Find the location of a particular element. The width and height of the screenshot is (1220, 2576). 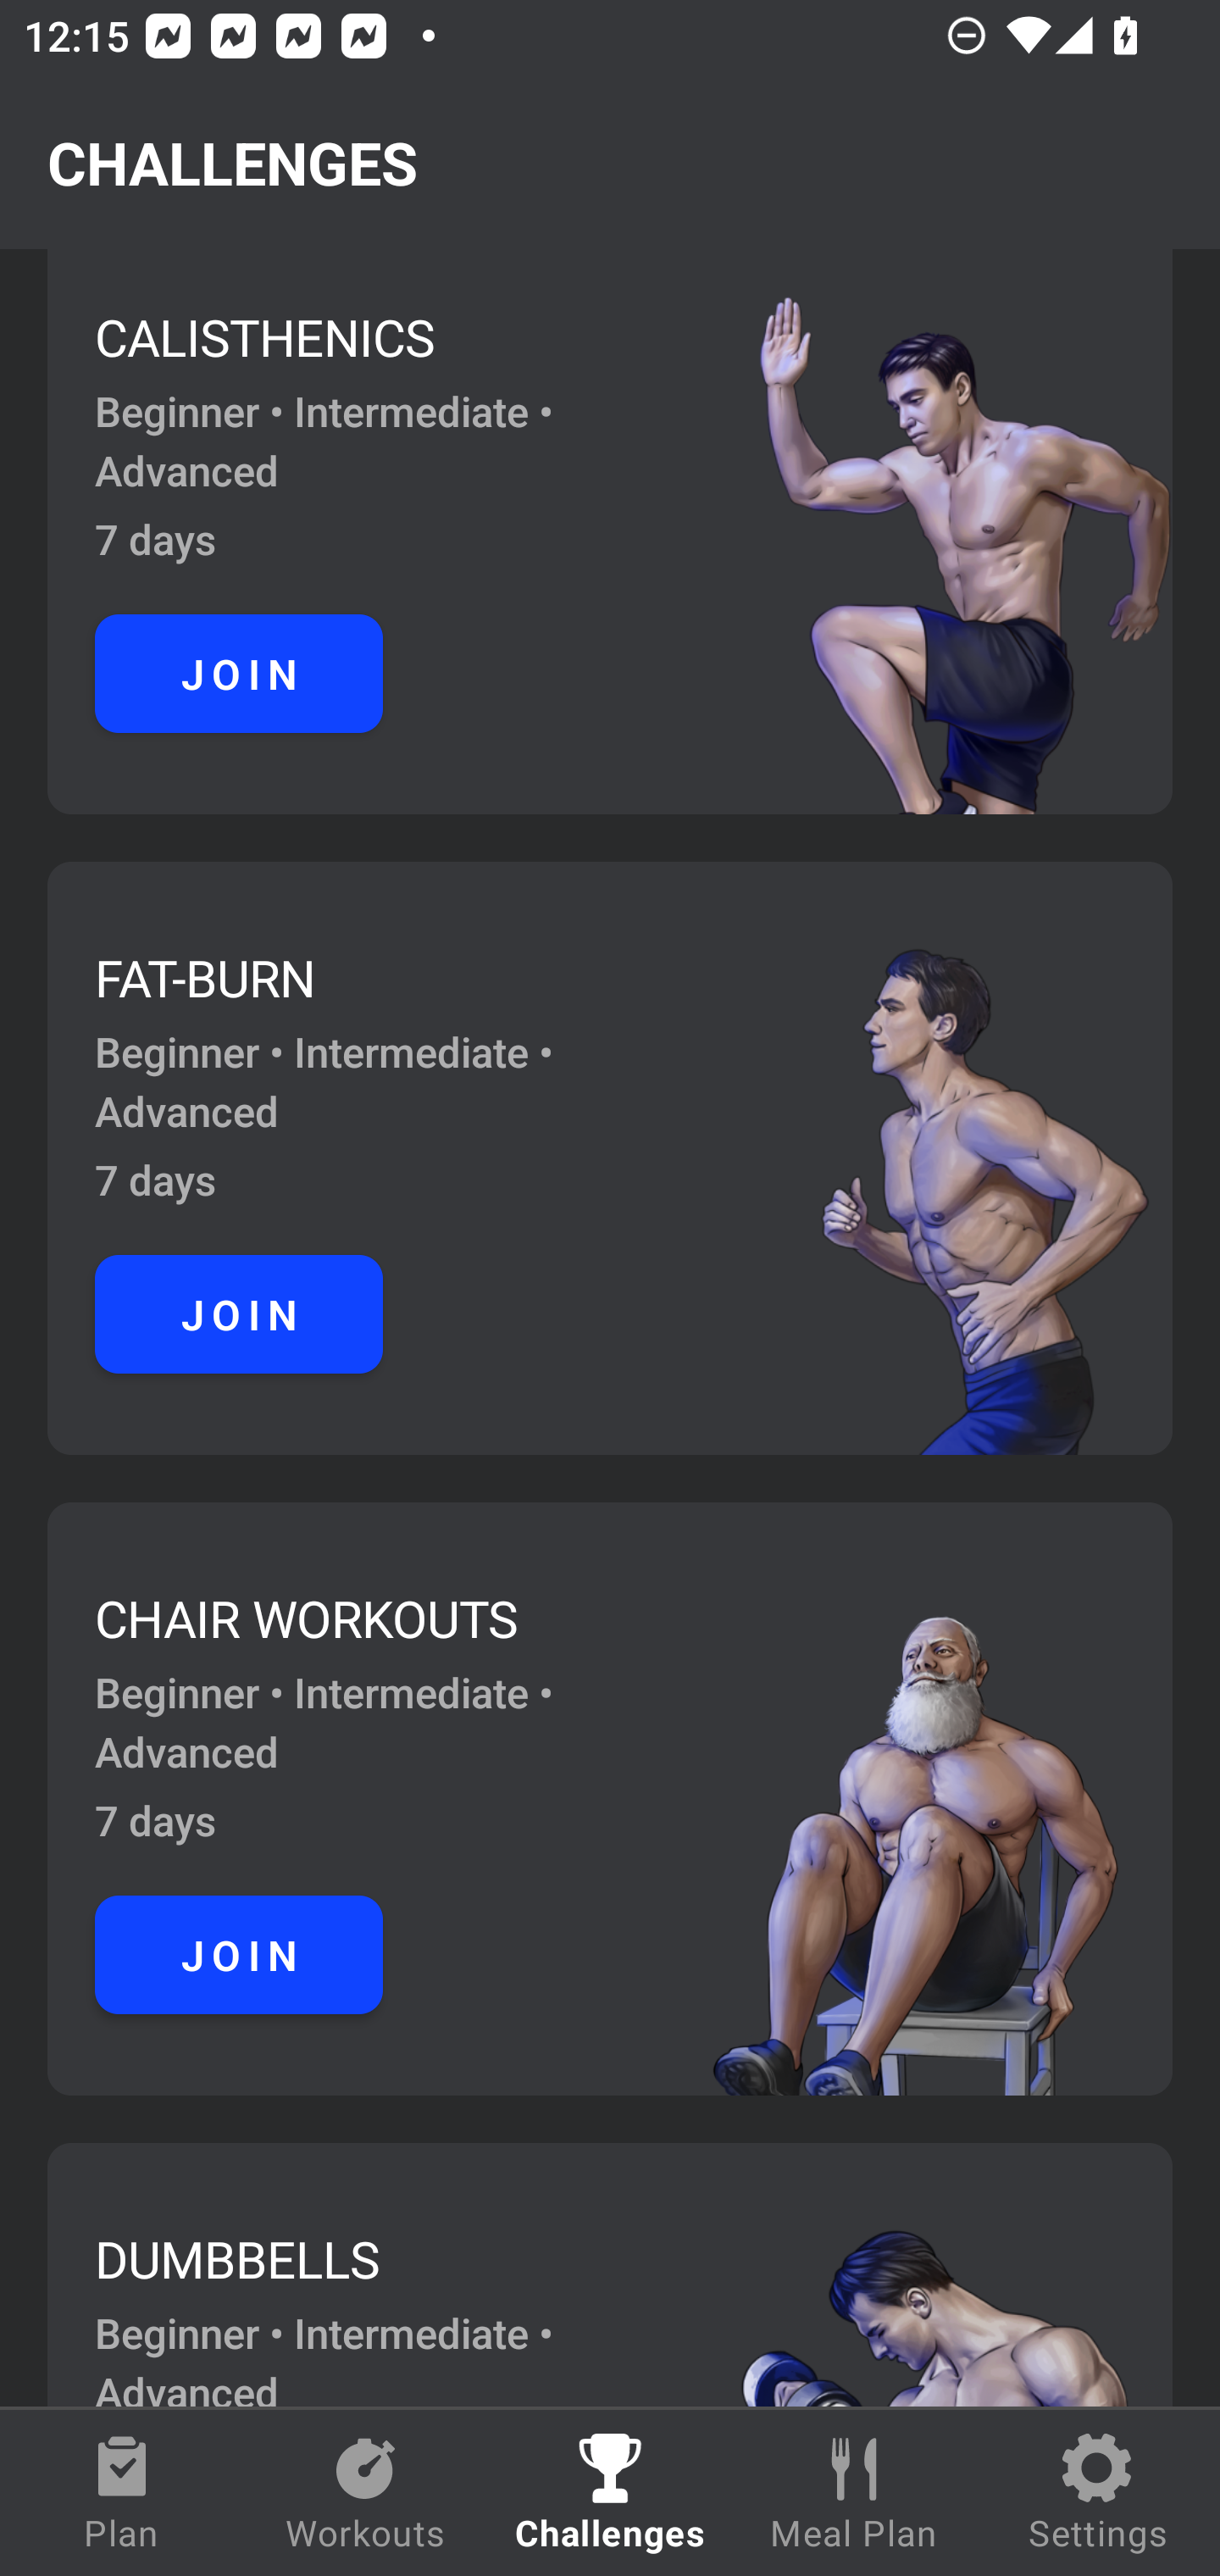

 Plan  is located at coordinates (122, 2493).